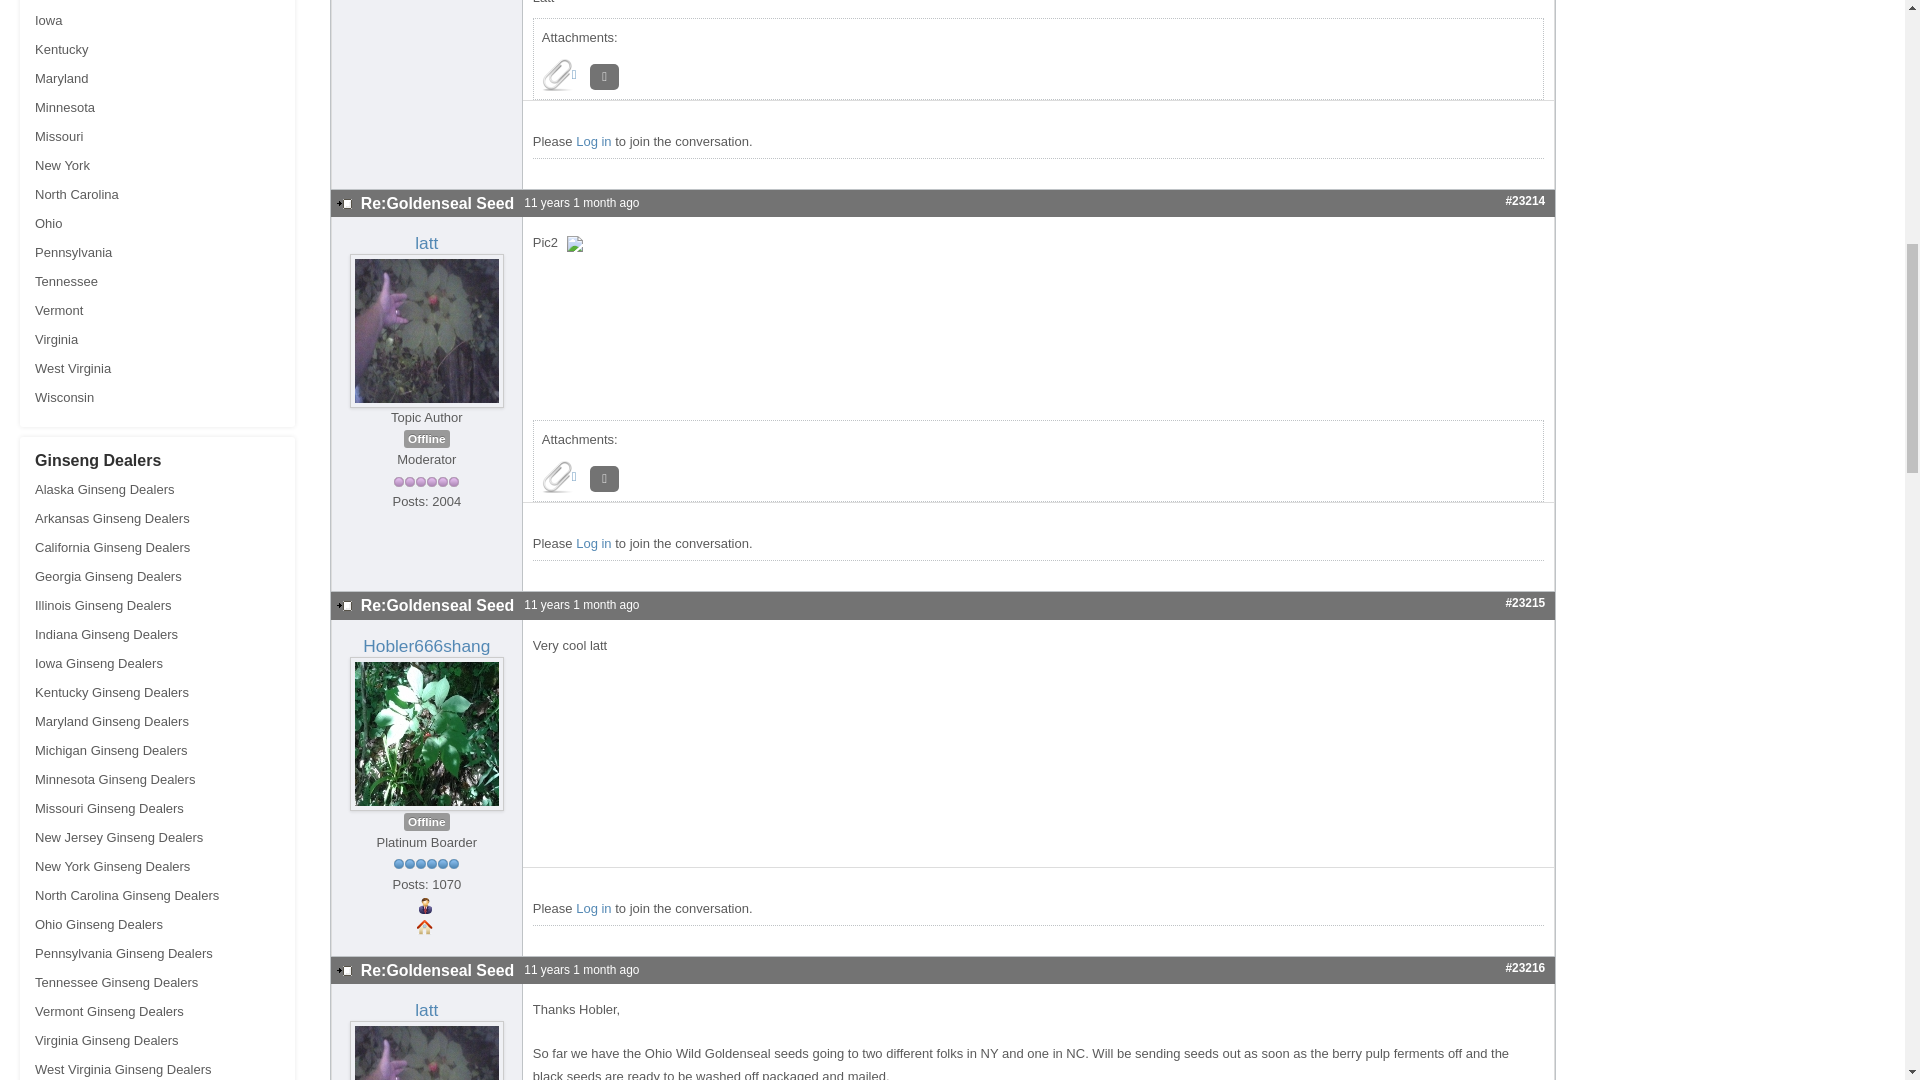 Image resolution: width=1920 pixels, height=1080 pixels. What do you see at coordinates (576, 202) in the screenshot?
I see `21 Jul 2013 05:27` at bounding box center [576, 202].